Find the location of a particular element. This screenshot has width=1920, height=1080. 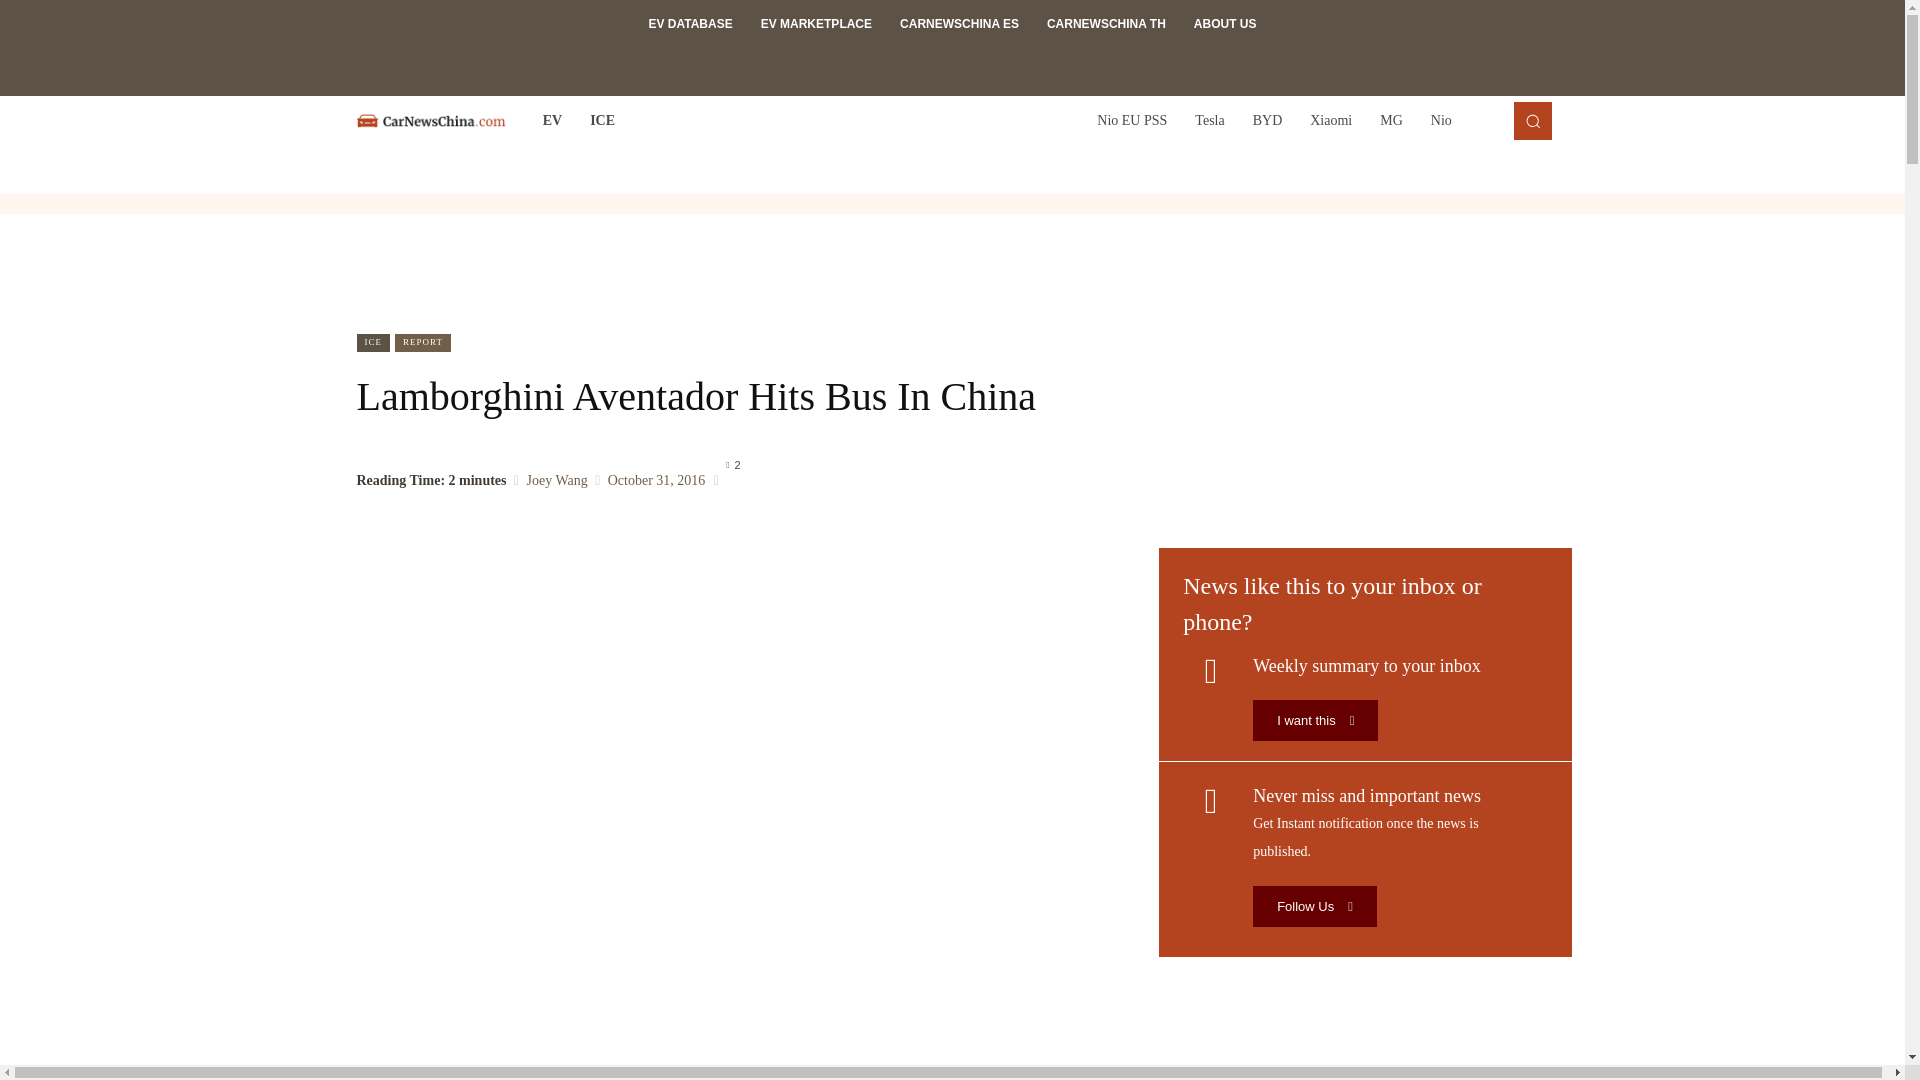

CARNEWSCHINA ES is located at coordinates (958, 24).